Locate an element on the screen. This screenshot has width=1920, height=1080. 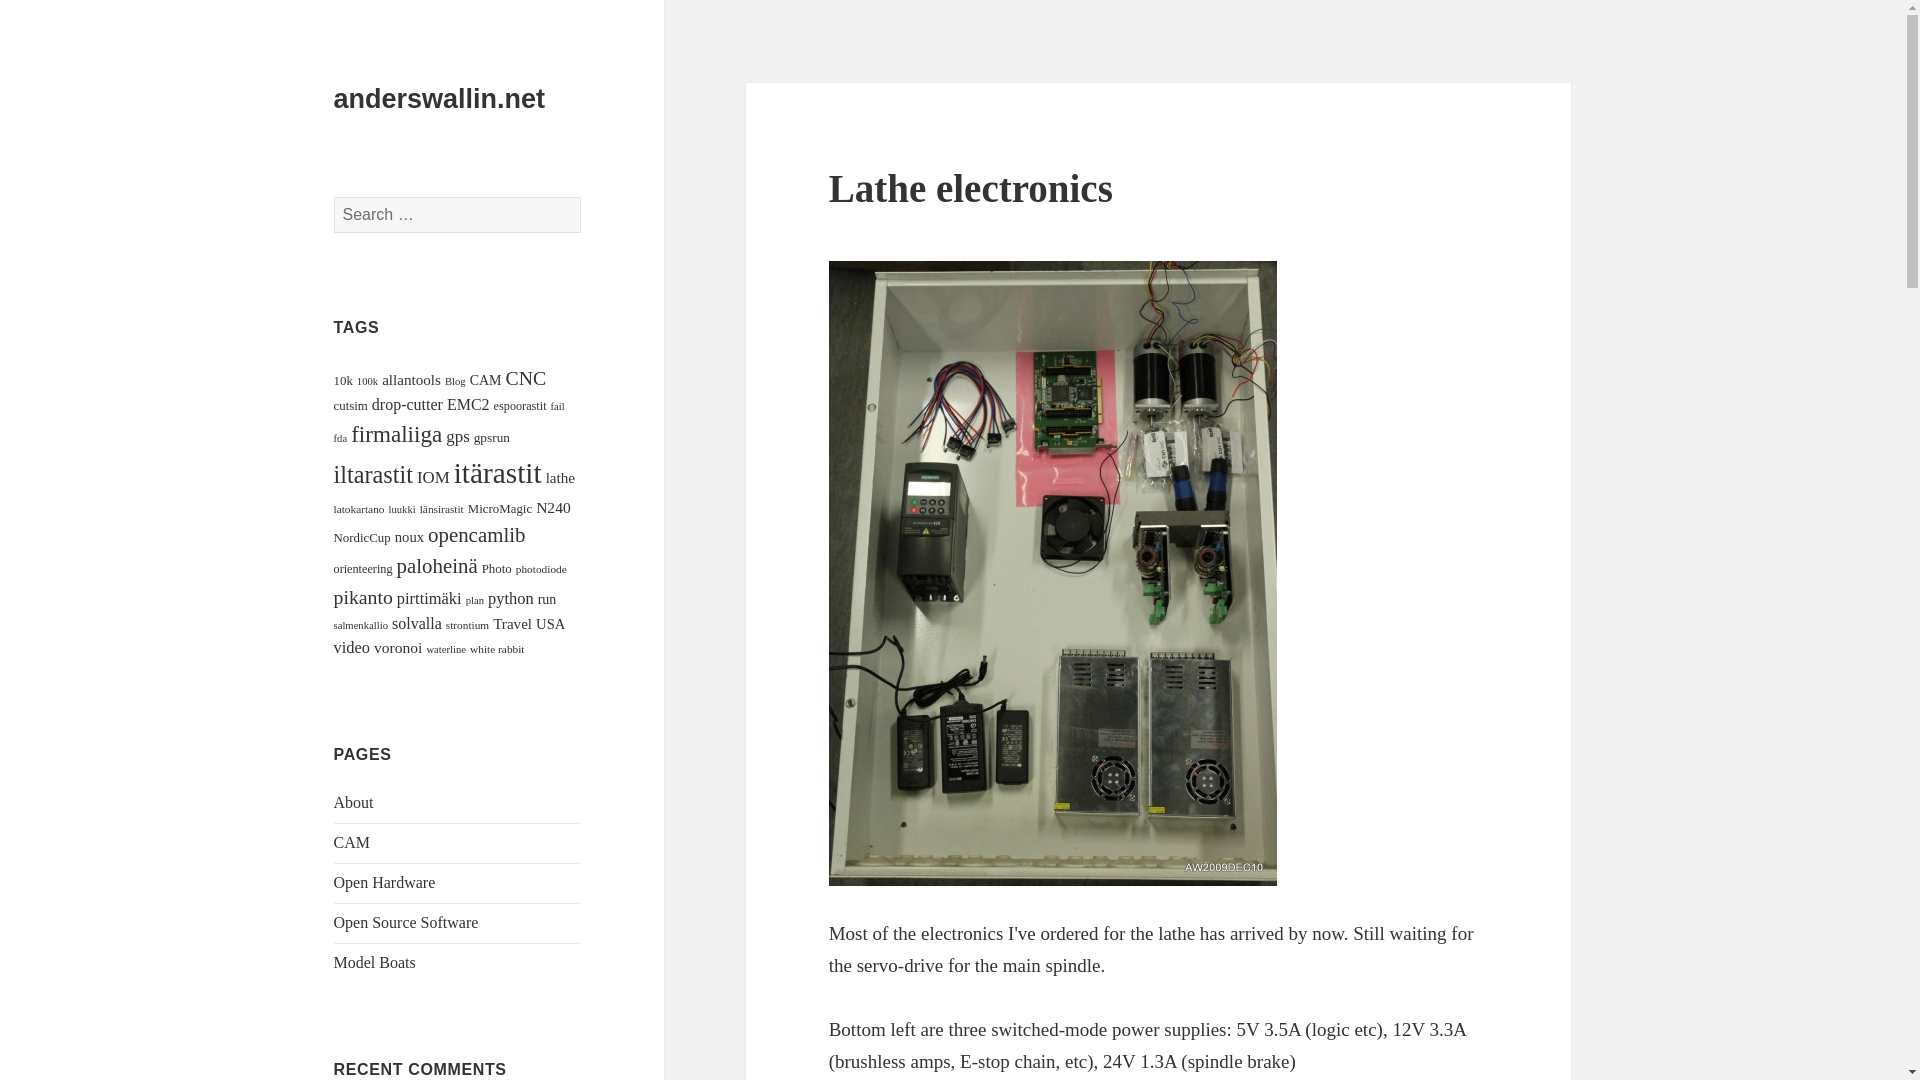
noux is located at coordinates (410, 537).